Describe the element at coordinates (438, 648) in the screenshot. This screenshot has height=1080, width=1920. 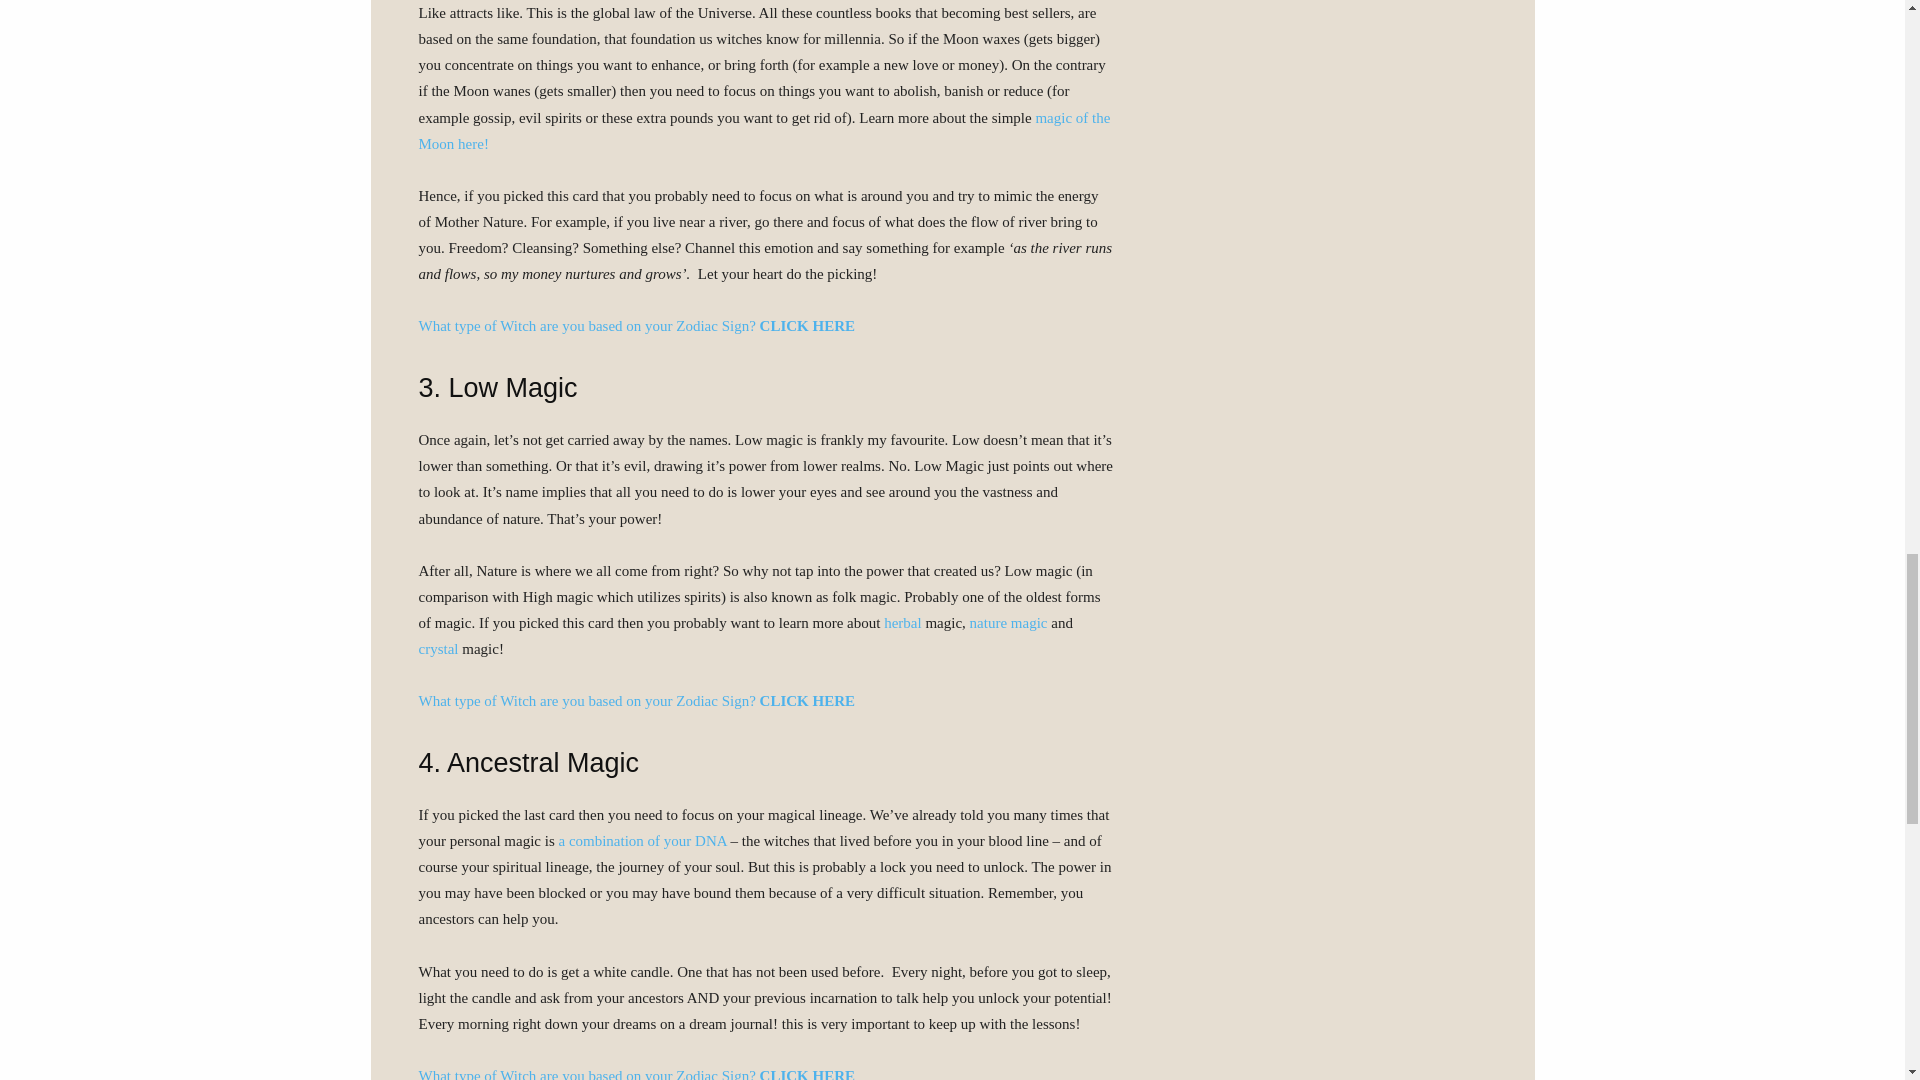
I see `crystal` at that location.